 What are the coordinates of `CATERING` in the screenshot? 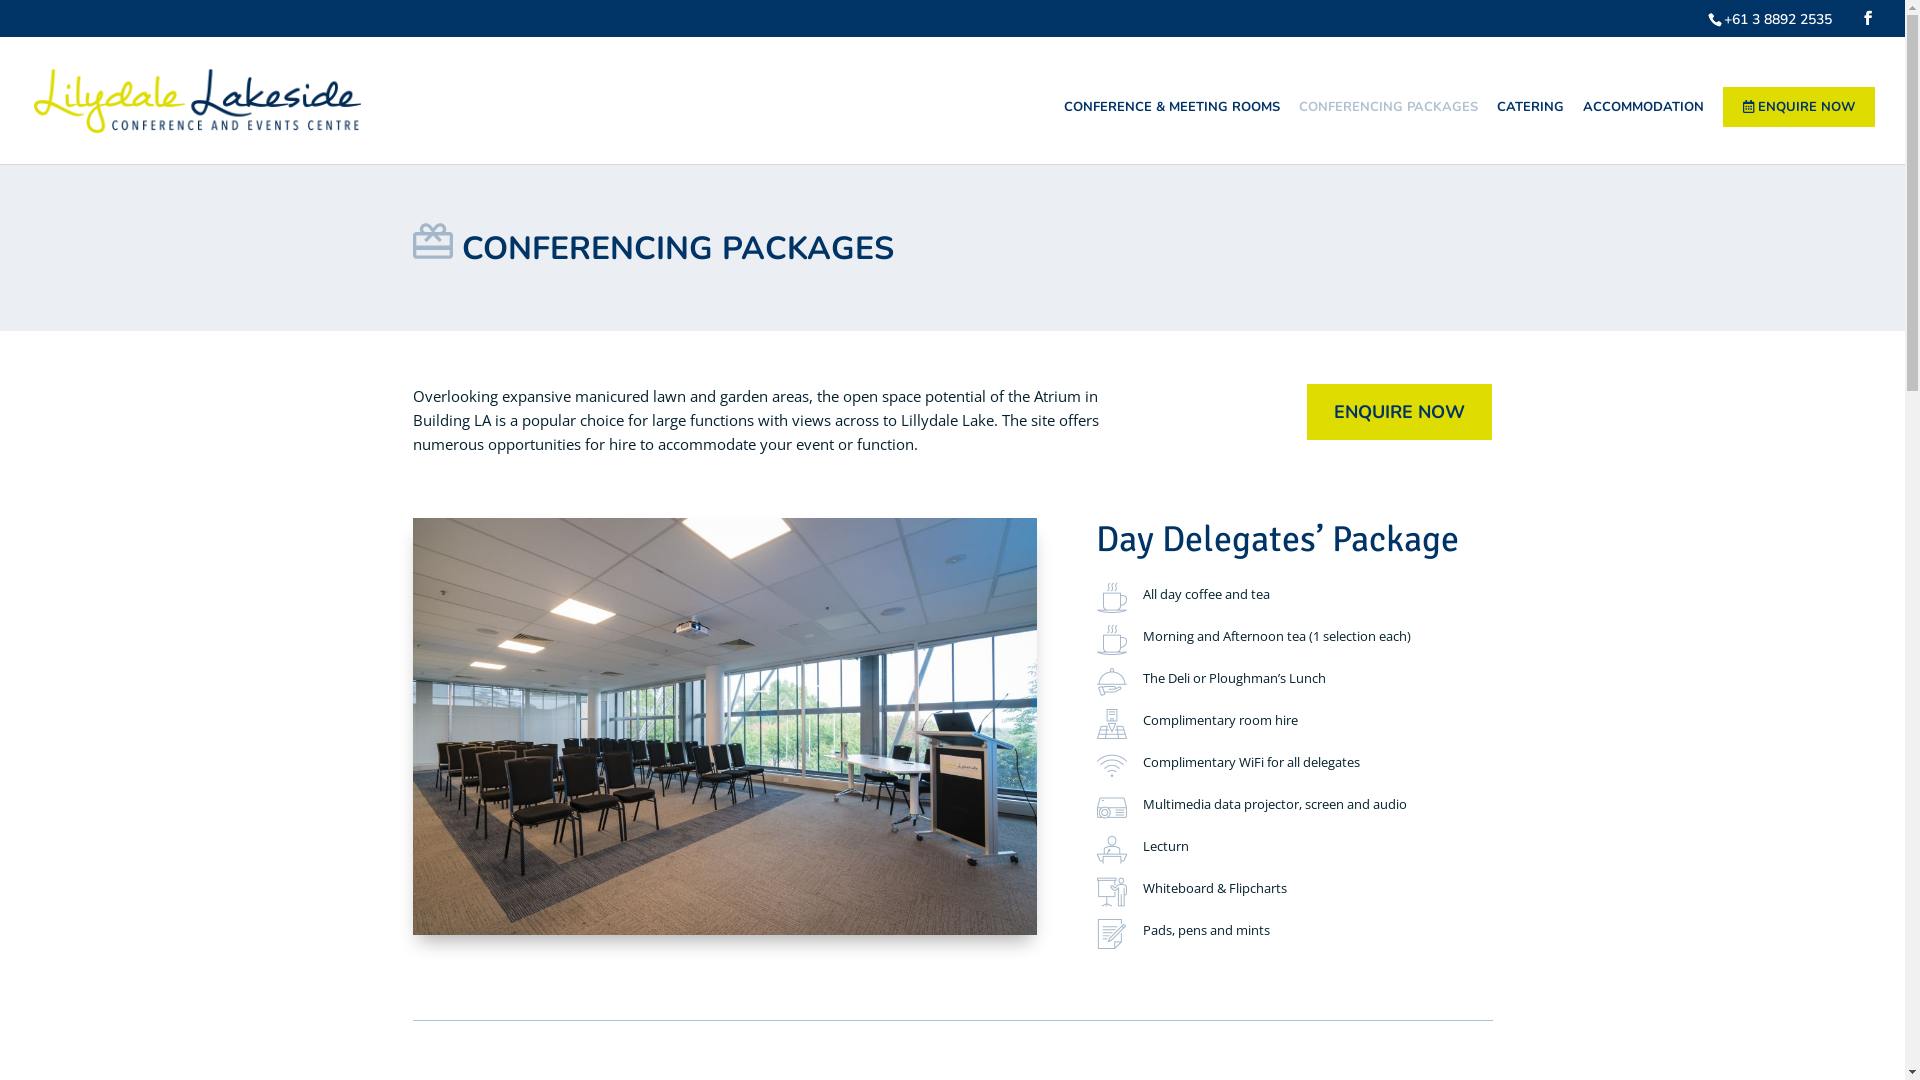 It's located at (1530, 132).